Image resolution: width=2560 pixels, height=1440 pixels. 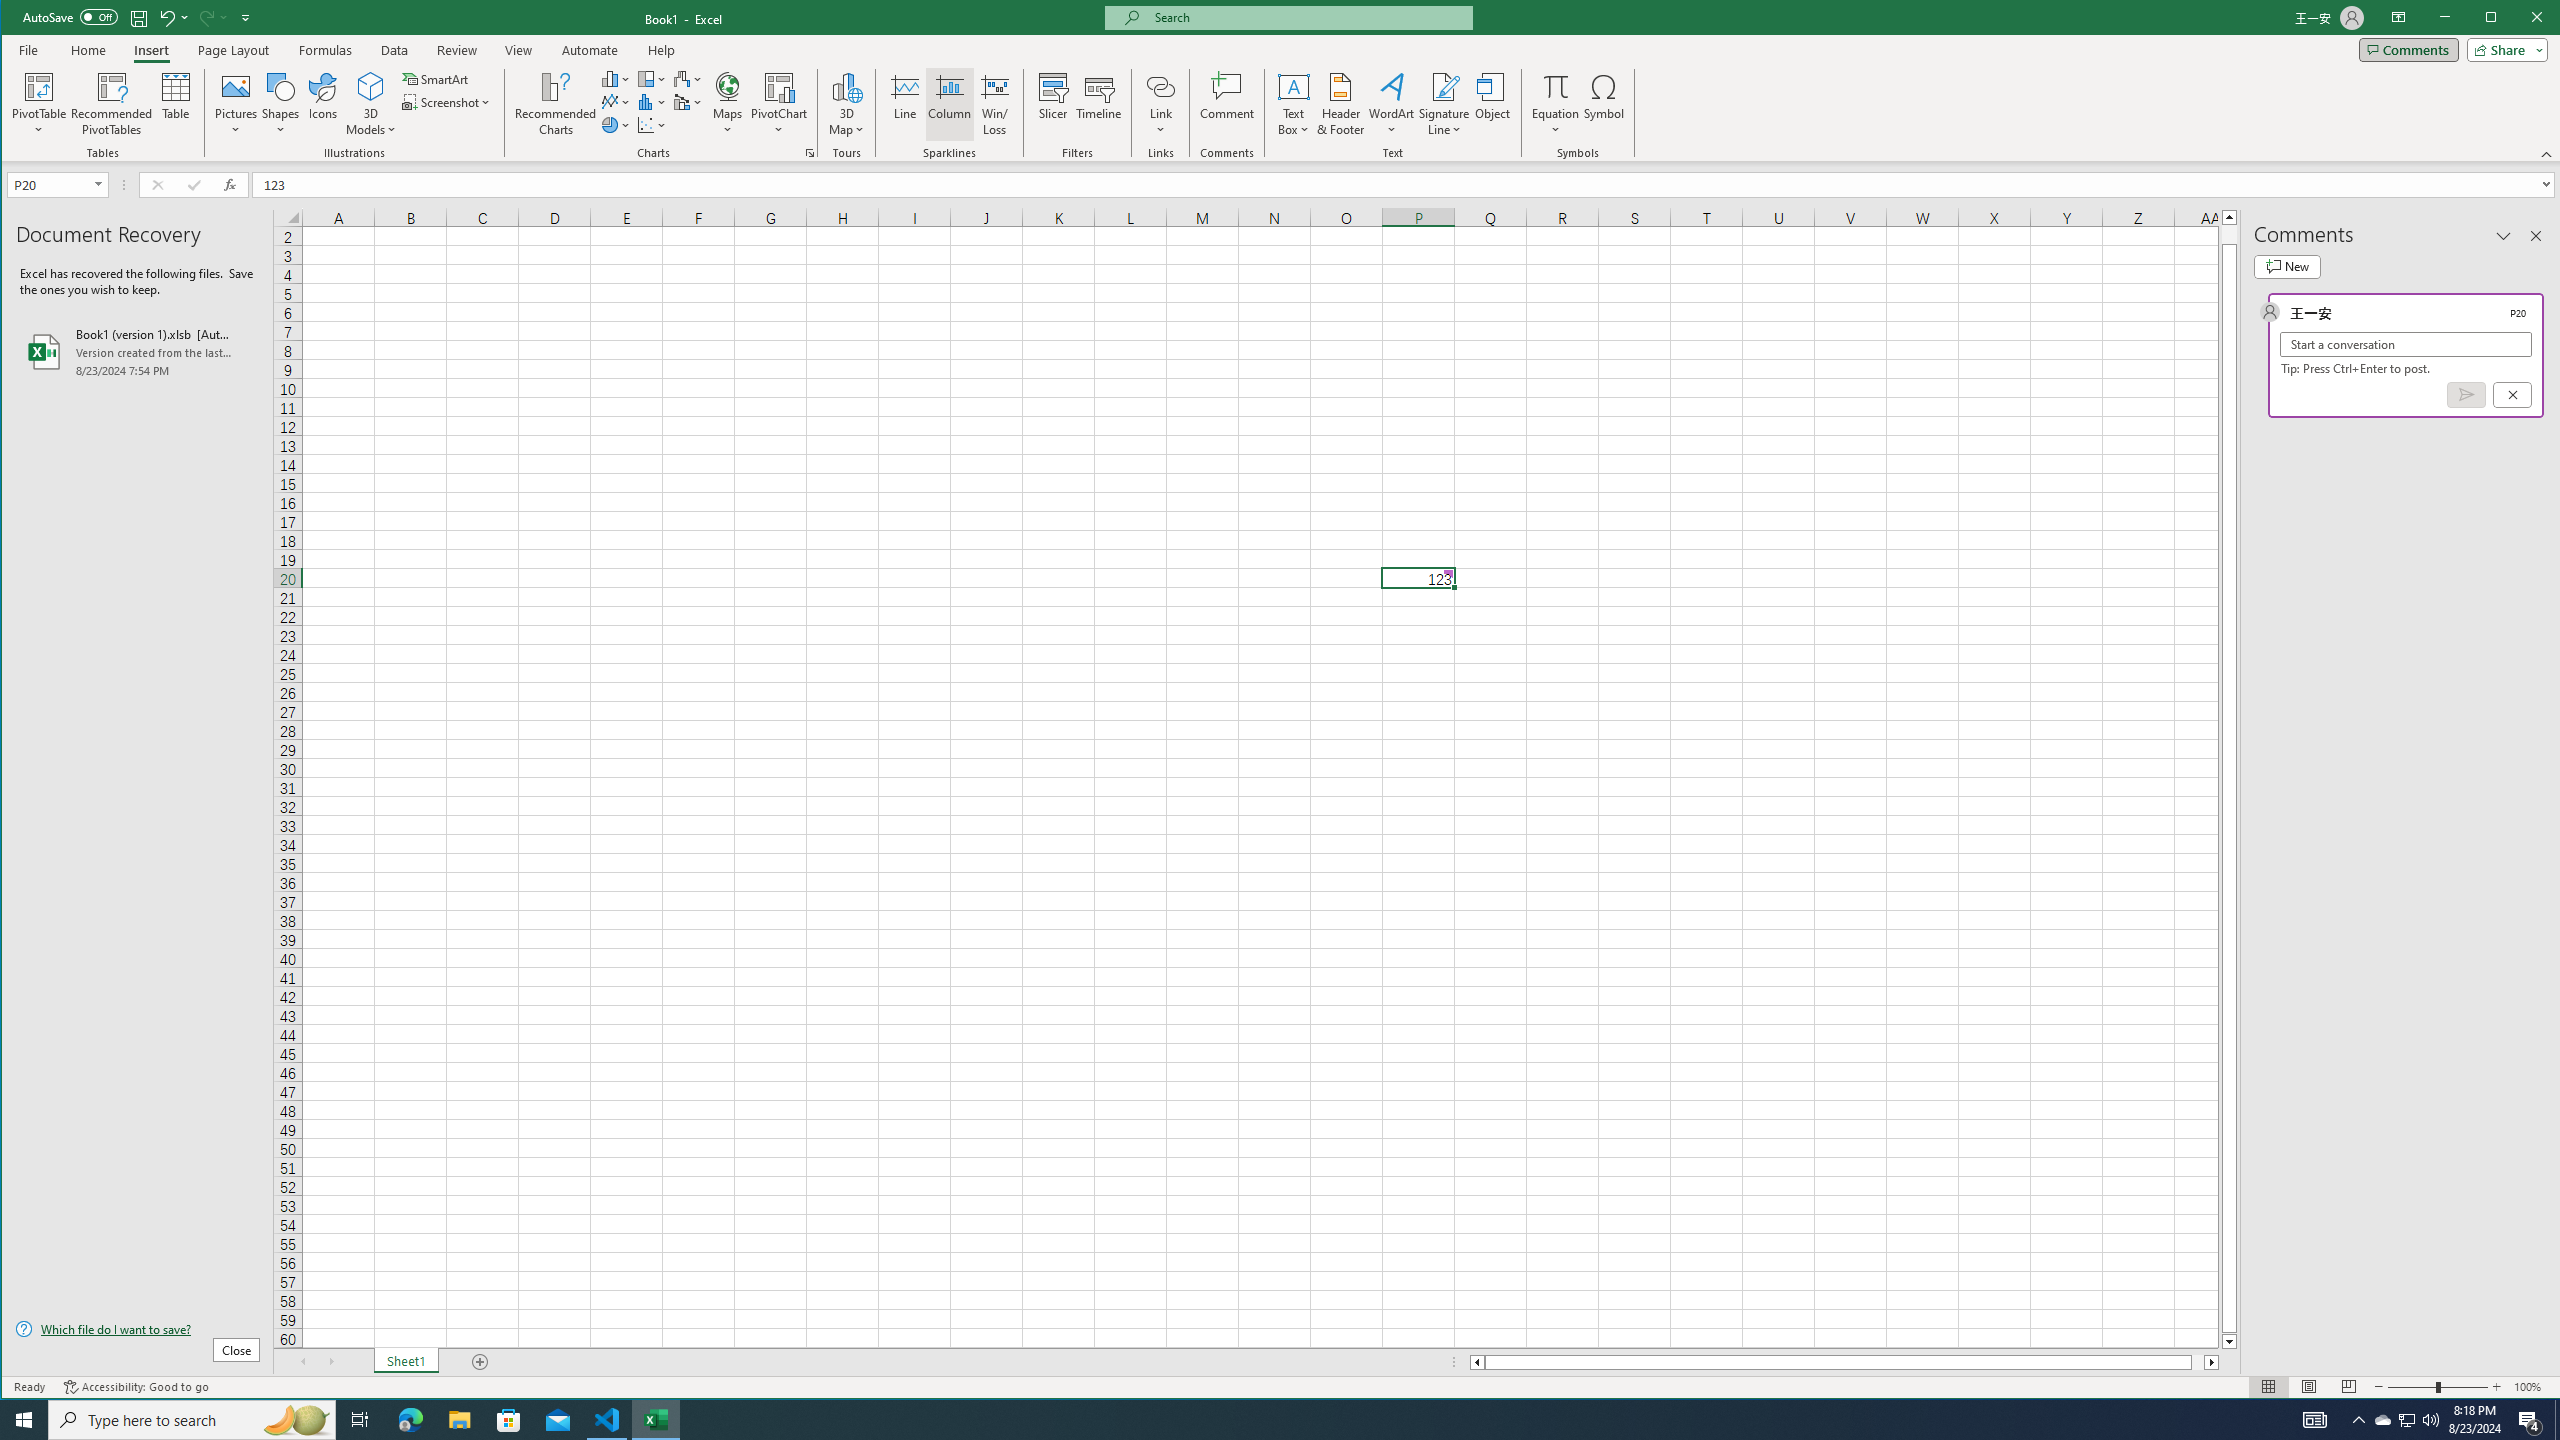 I want to click on Post comment (Ctrl + Enter), so click(x=2466, y=394).